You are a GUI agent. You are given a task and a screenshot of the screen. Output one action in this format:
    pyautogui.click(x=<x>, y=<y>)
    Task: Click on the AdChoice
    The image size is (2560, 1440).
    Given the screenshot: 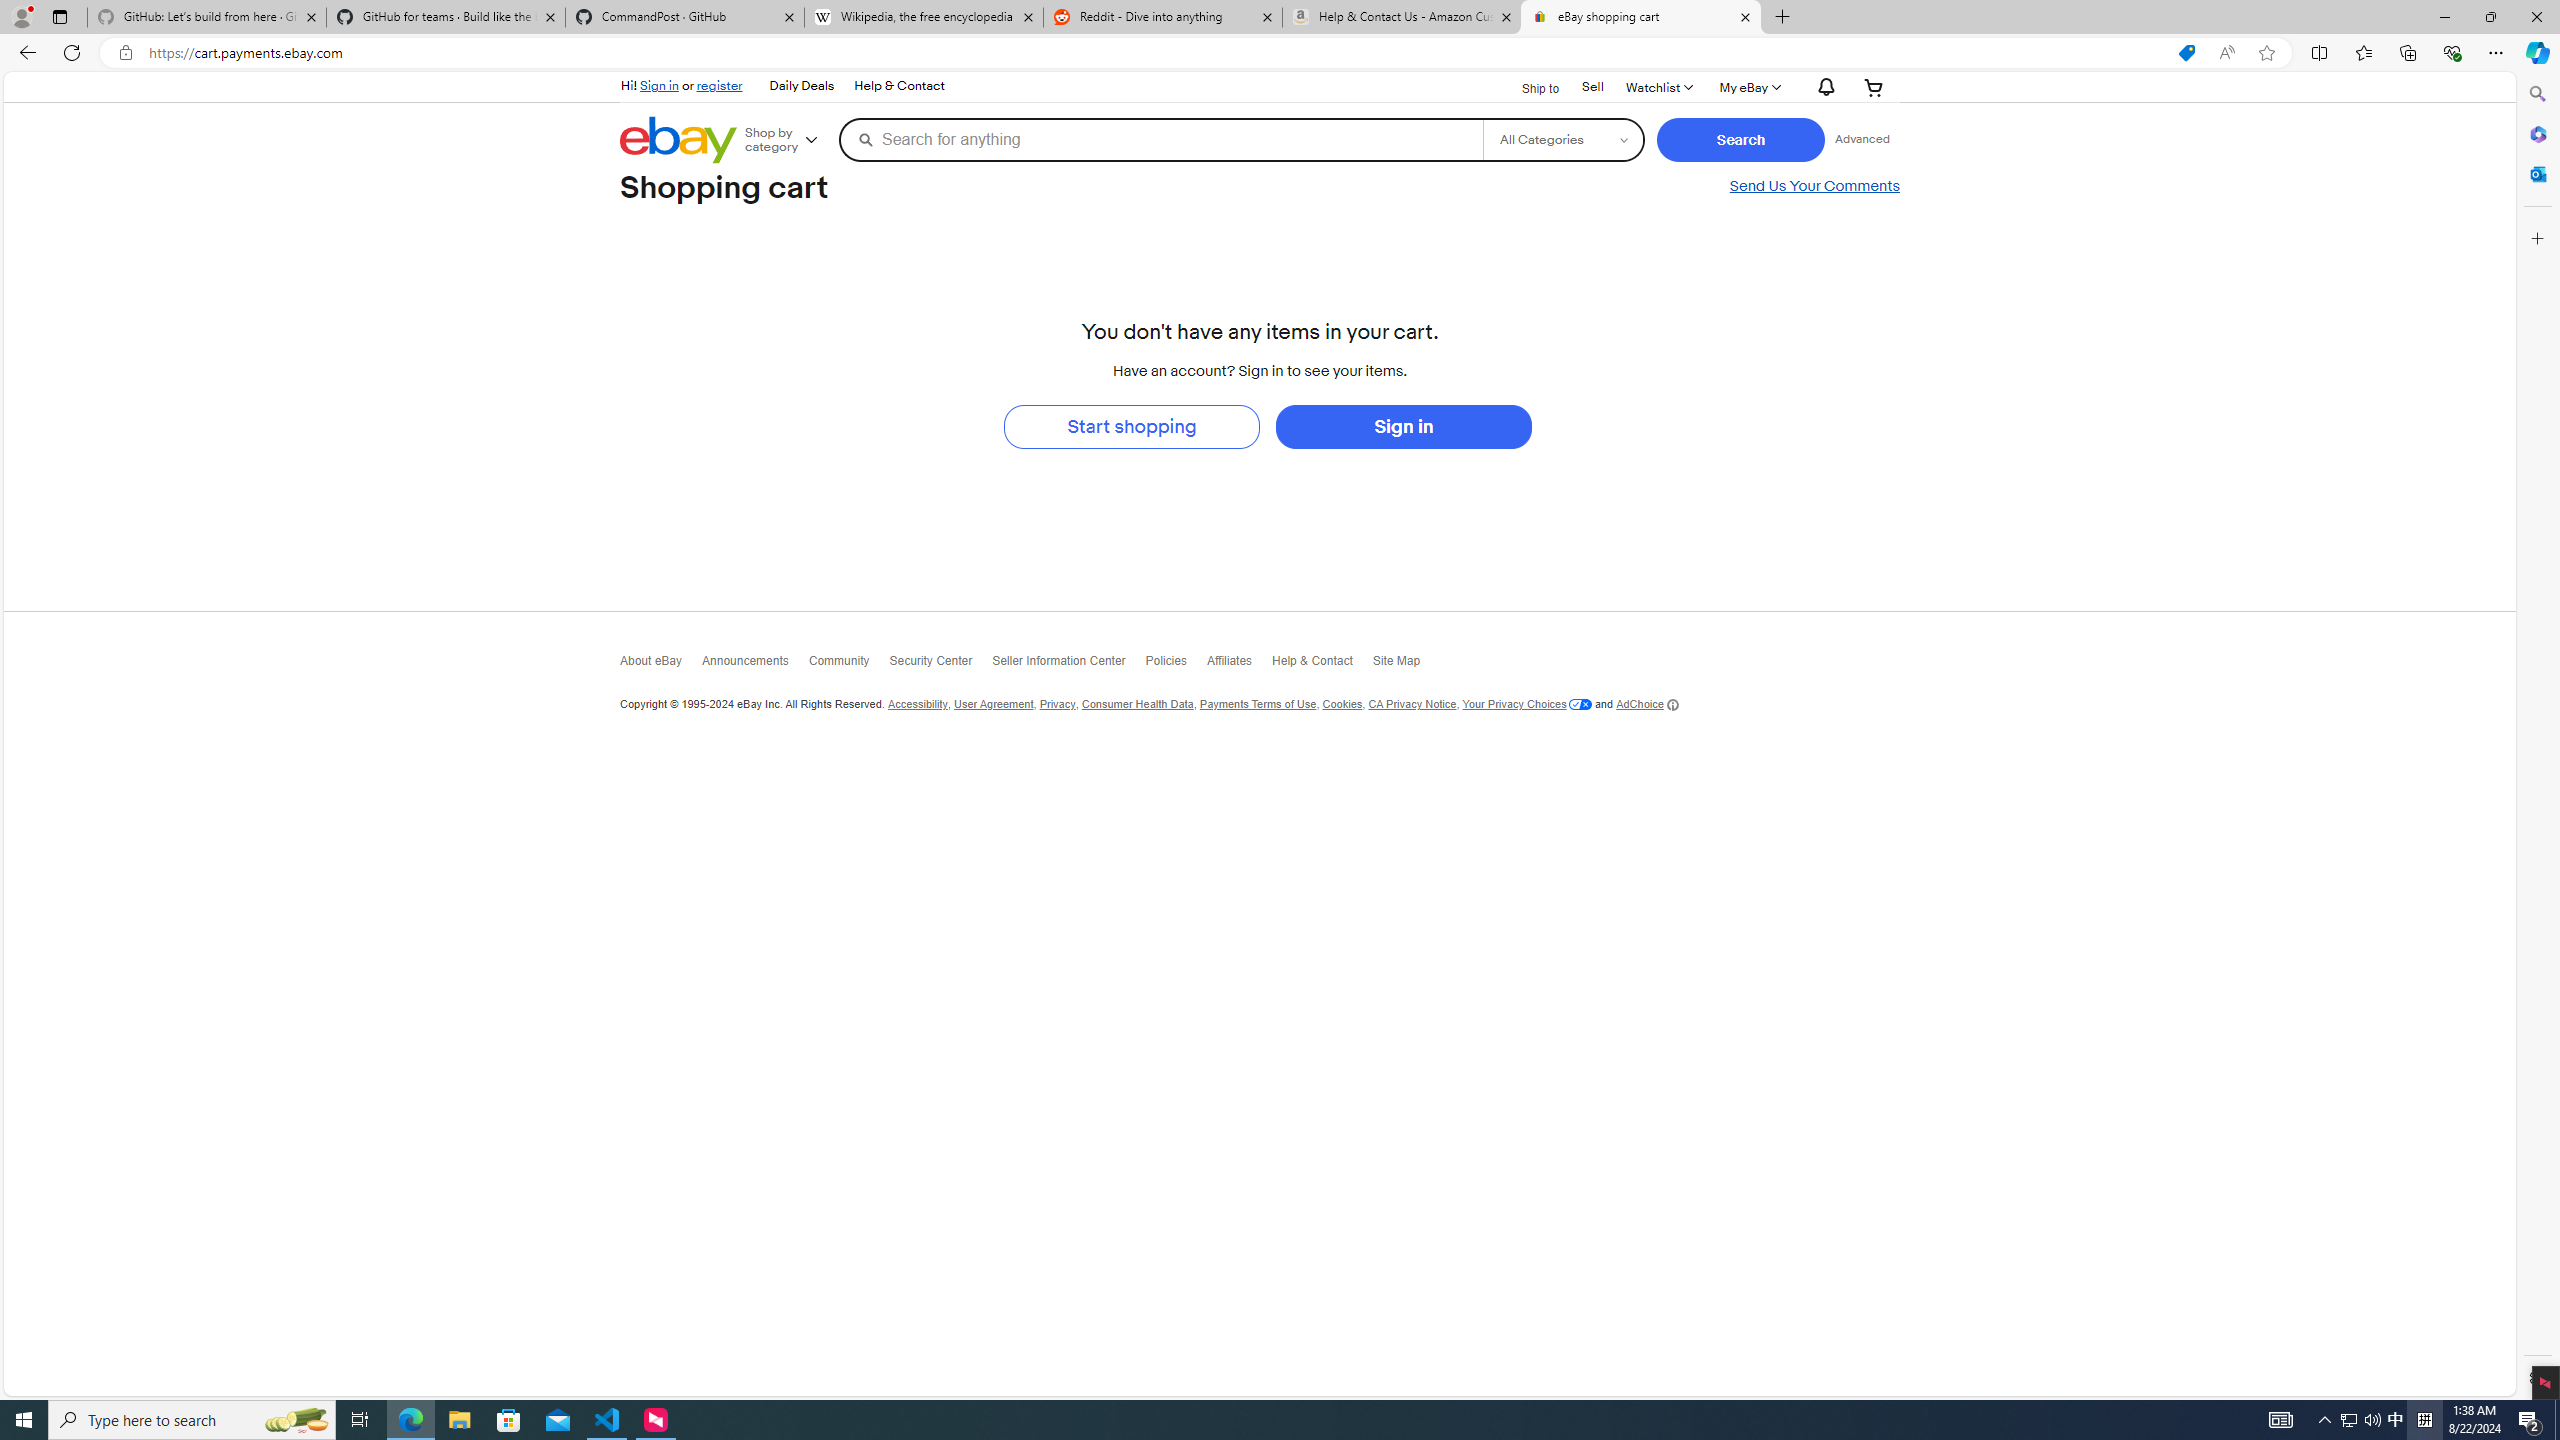 What is the action you would take?
    pyautogui.click(x=1647, y=704)
    